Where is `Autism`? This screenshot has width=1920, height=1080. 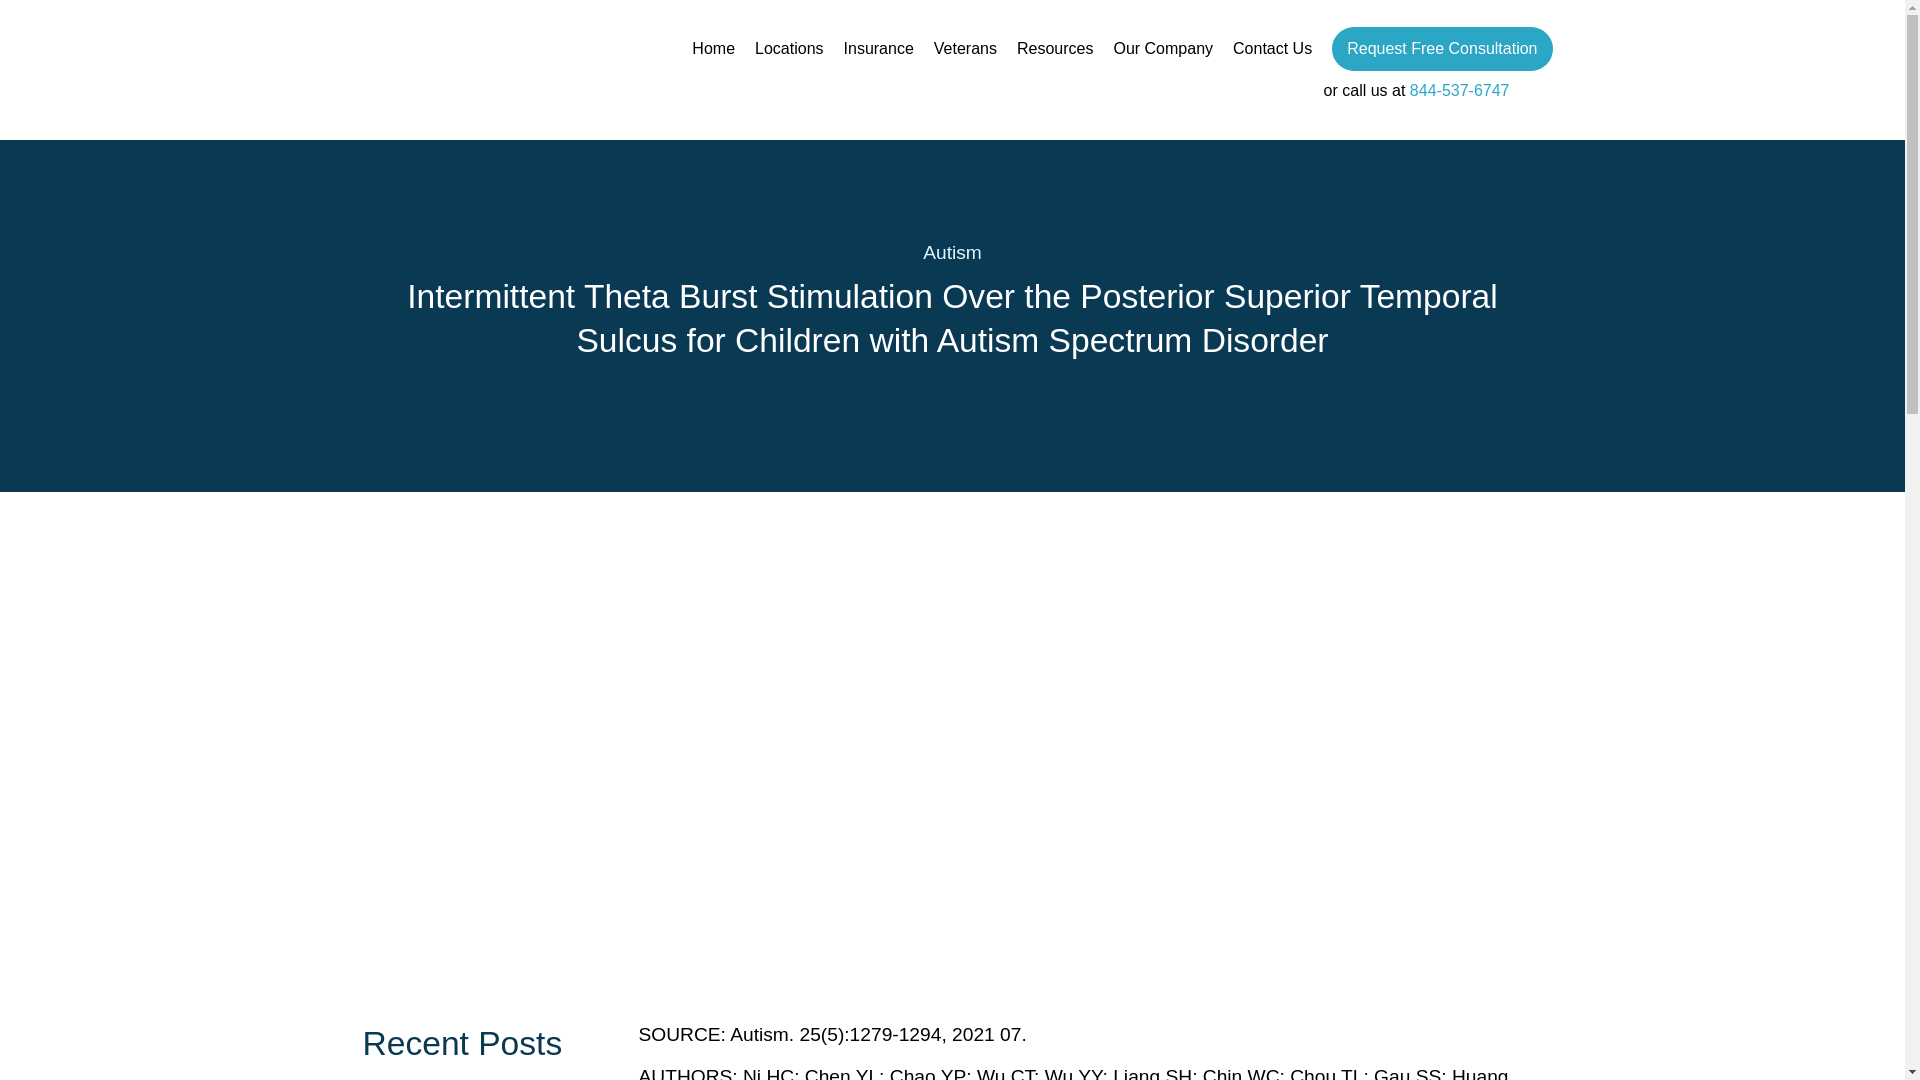
Autism is located at coordinates (952, 252).